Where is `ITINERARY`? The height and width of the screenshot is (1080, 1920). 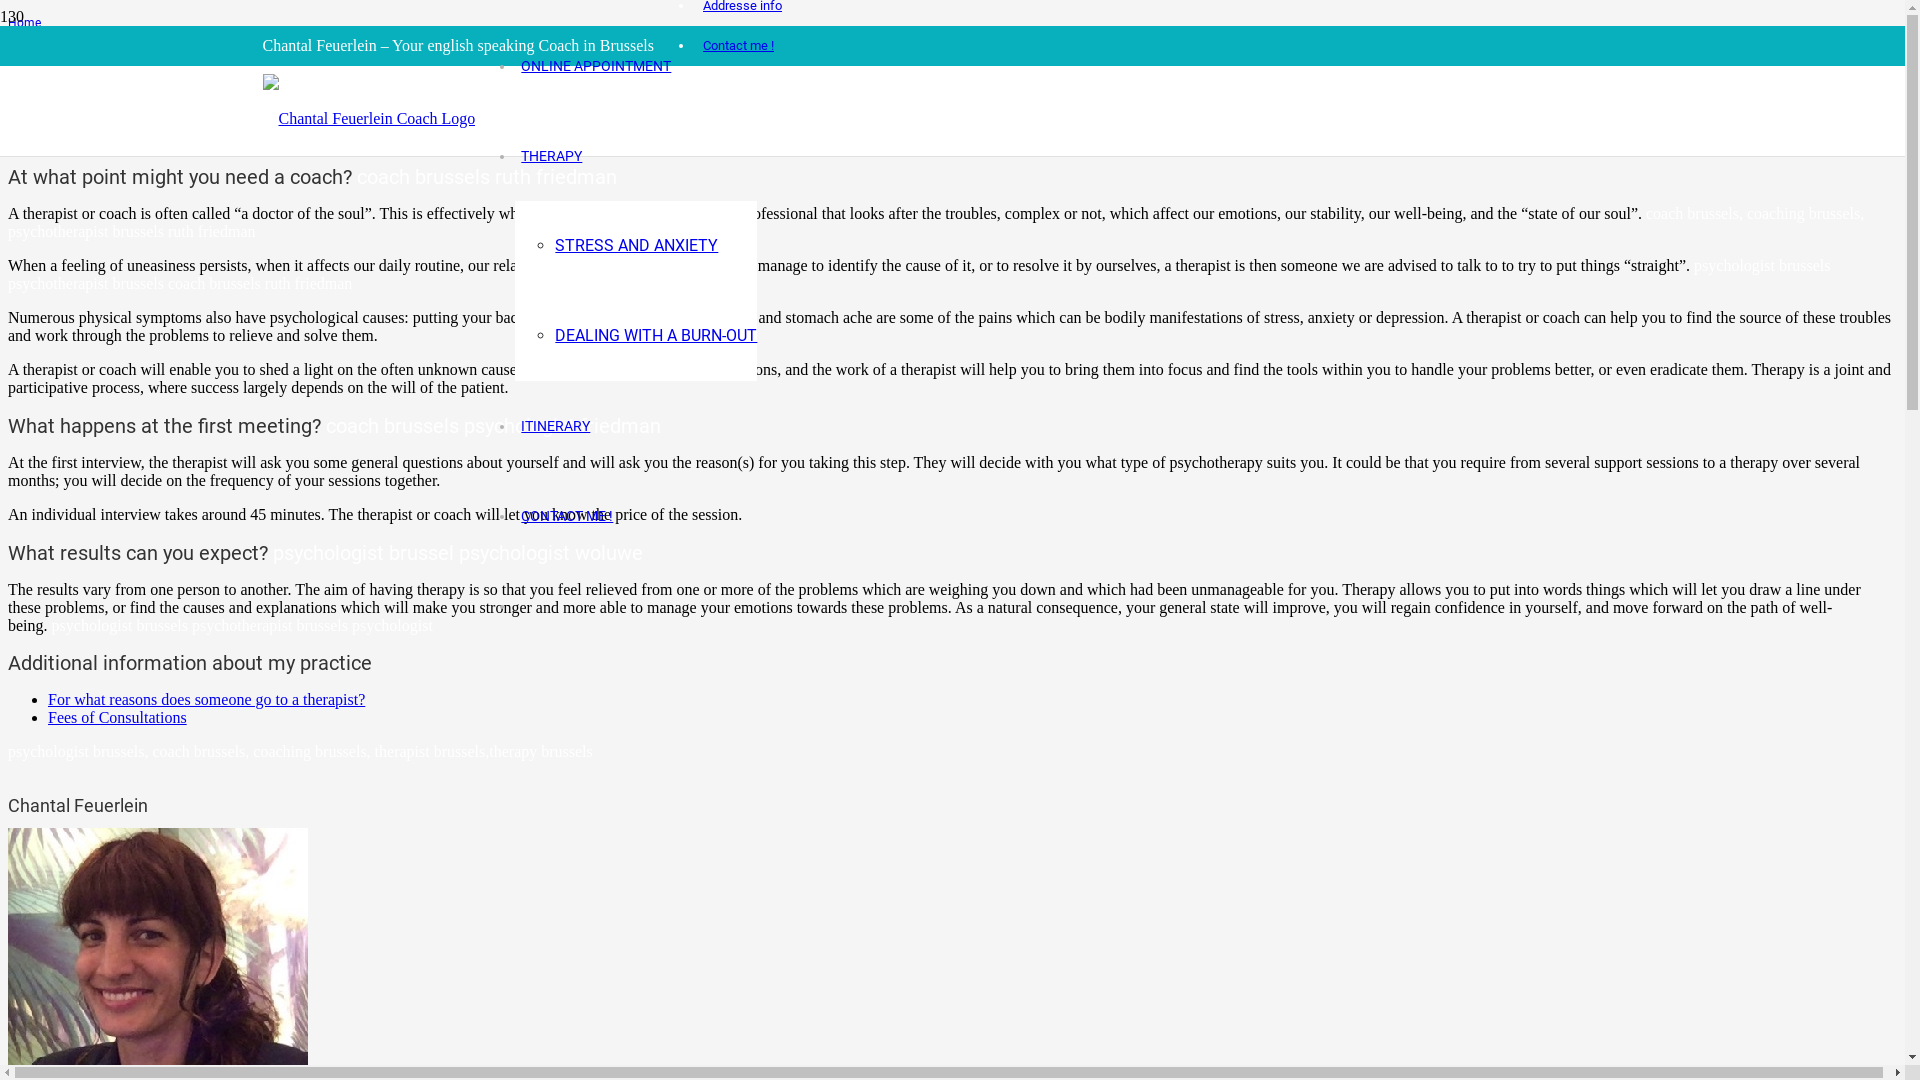 ITINERARY is located at coordinates (556, 426).